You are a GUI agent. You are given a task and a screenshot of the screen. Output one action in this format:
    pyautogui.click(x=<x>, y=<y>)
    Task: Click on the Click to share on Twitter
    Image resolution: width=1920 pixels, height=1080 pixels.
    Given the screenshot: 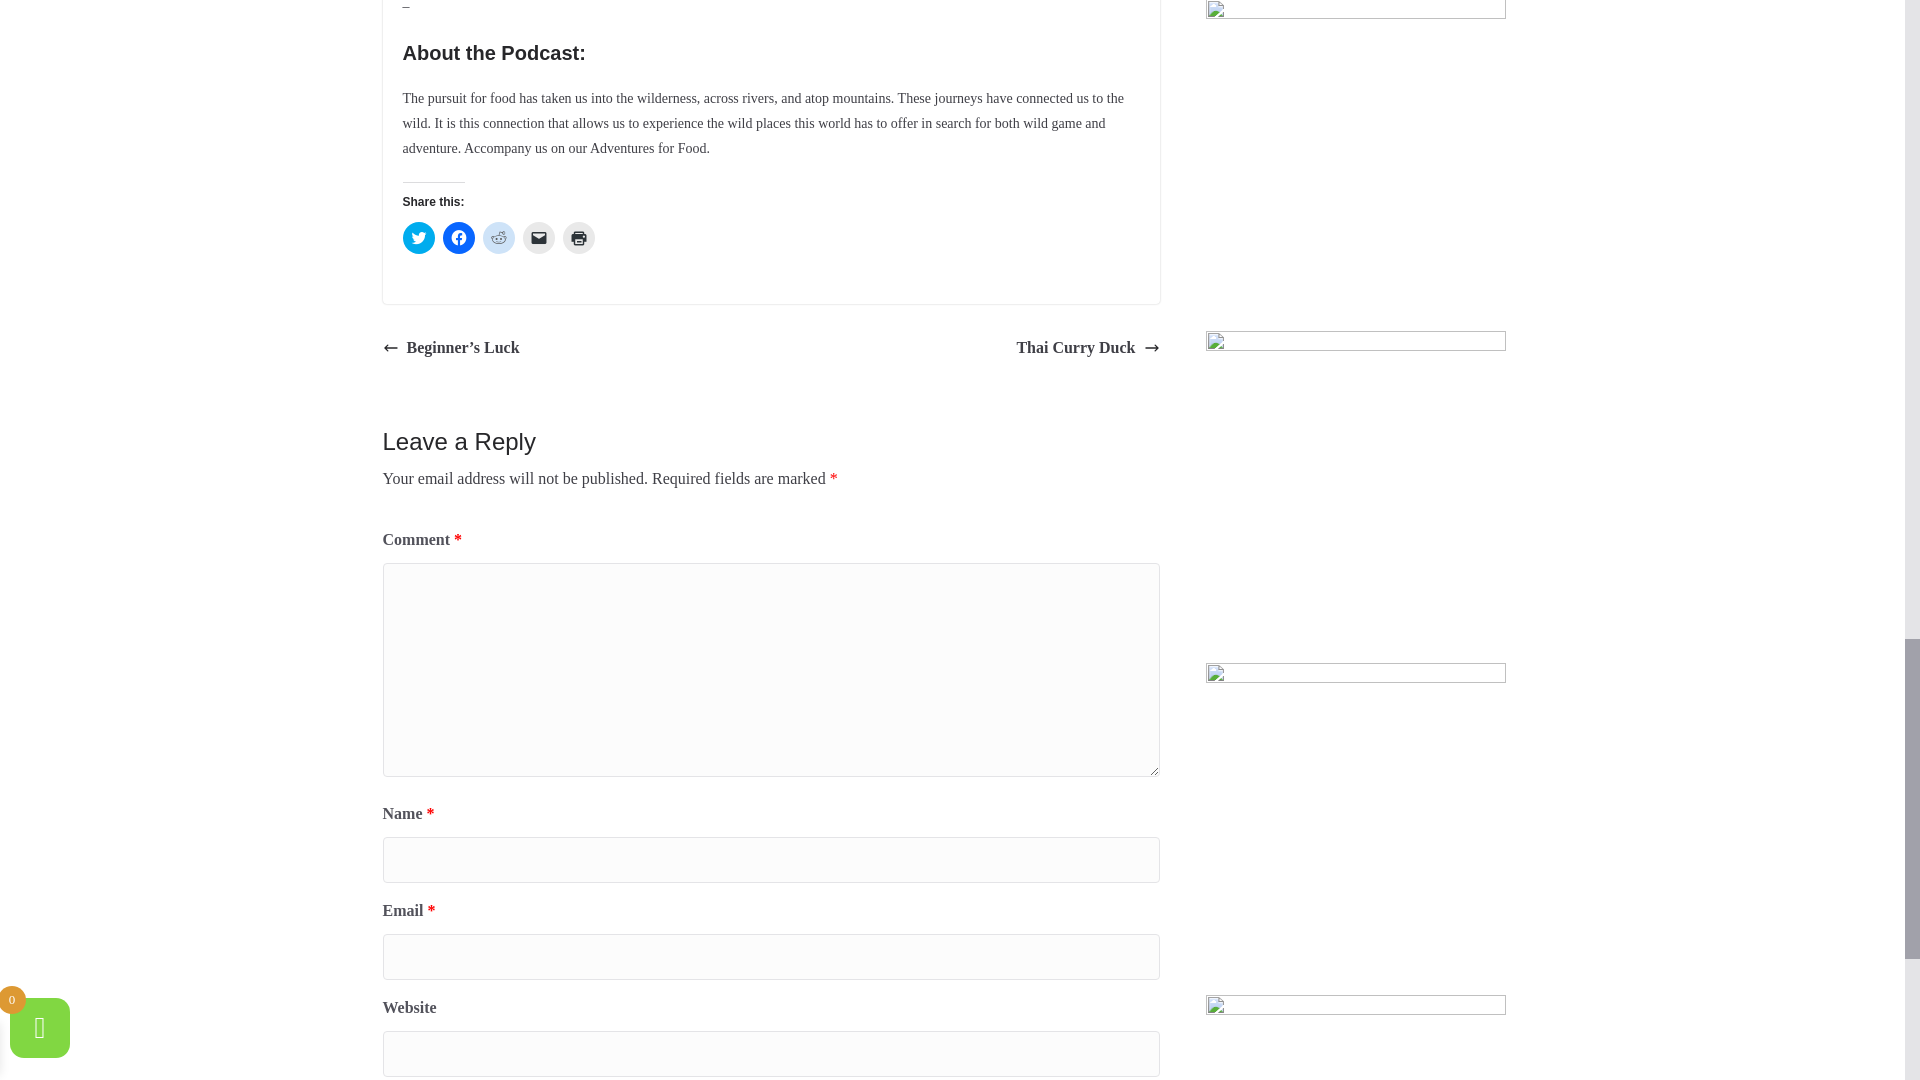 What is the action you would take?
    pyautogui.click(x=417, y=238)
    